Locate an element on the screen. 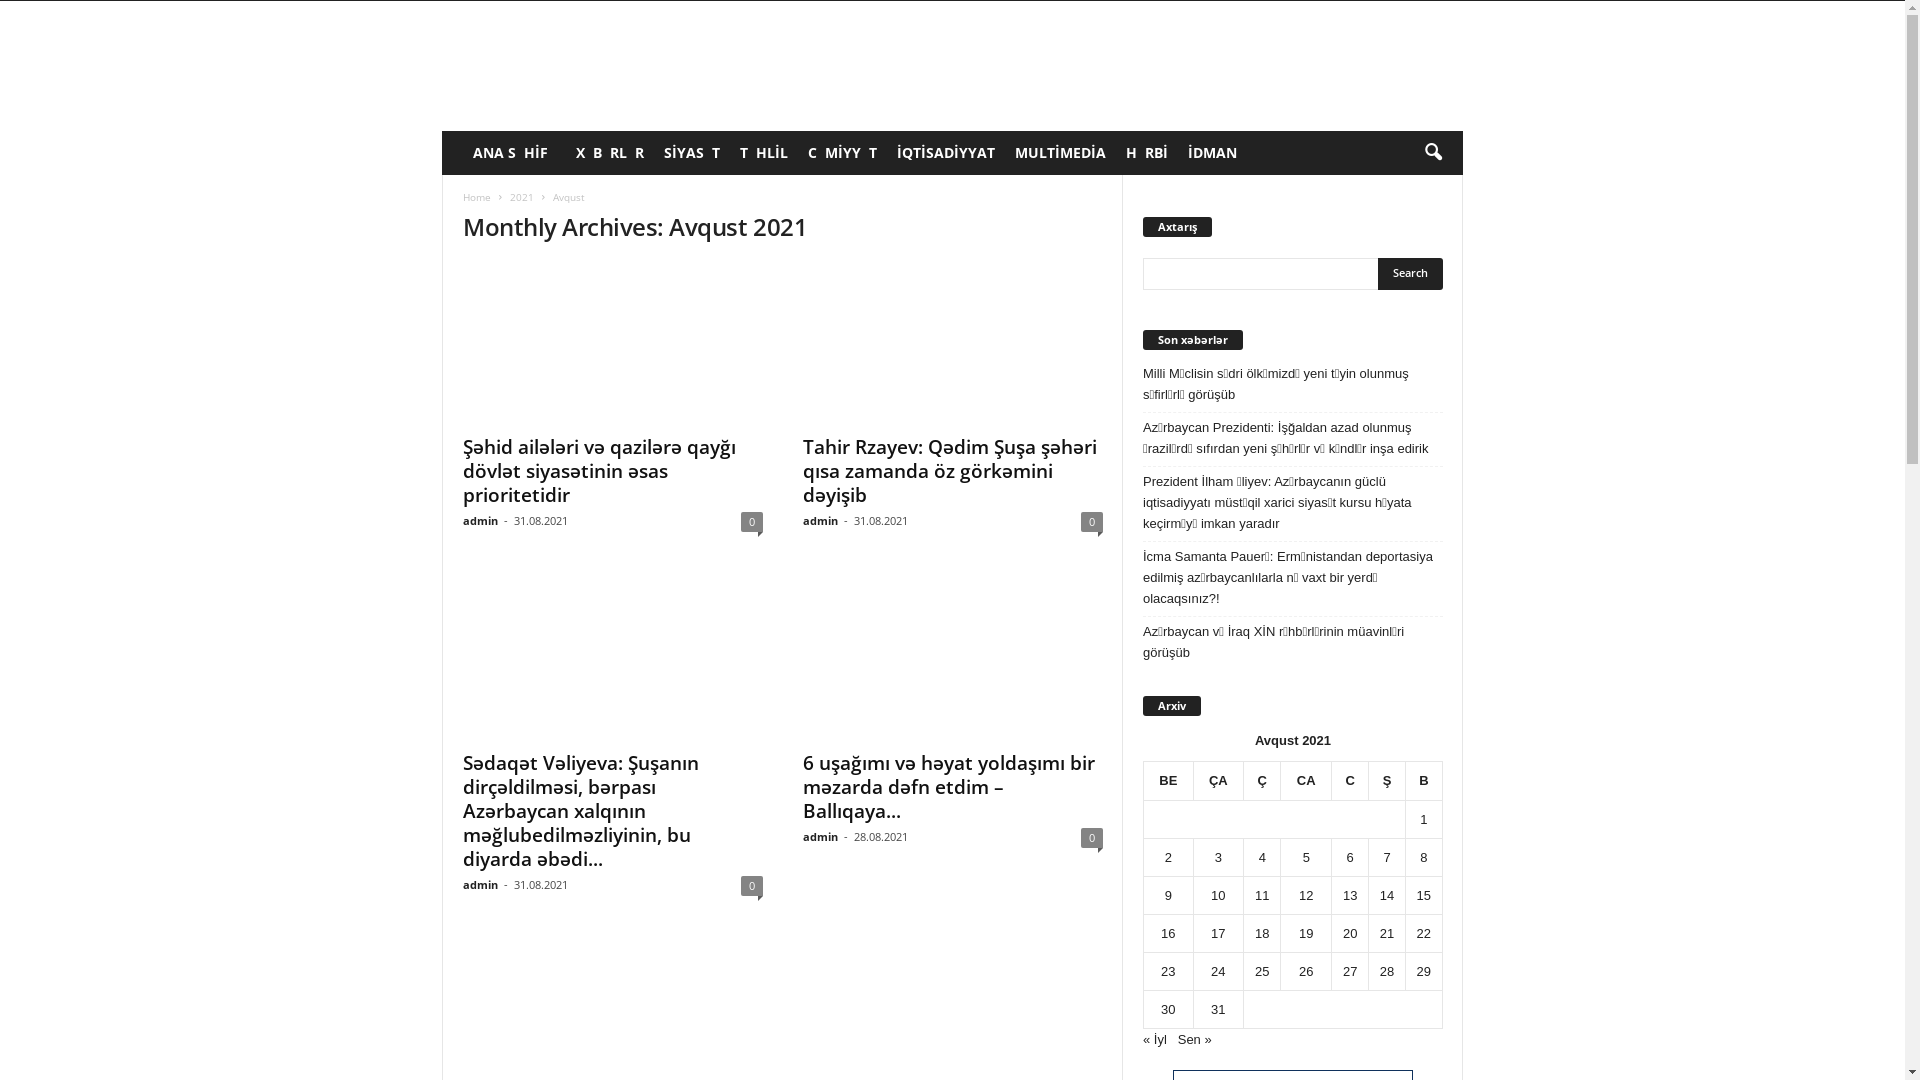  28 is located at coordinates (1387, 972).